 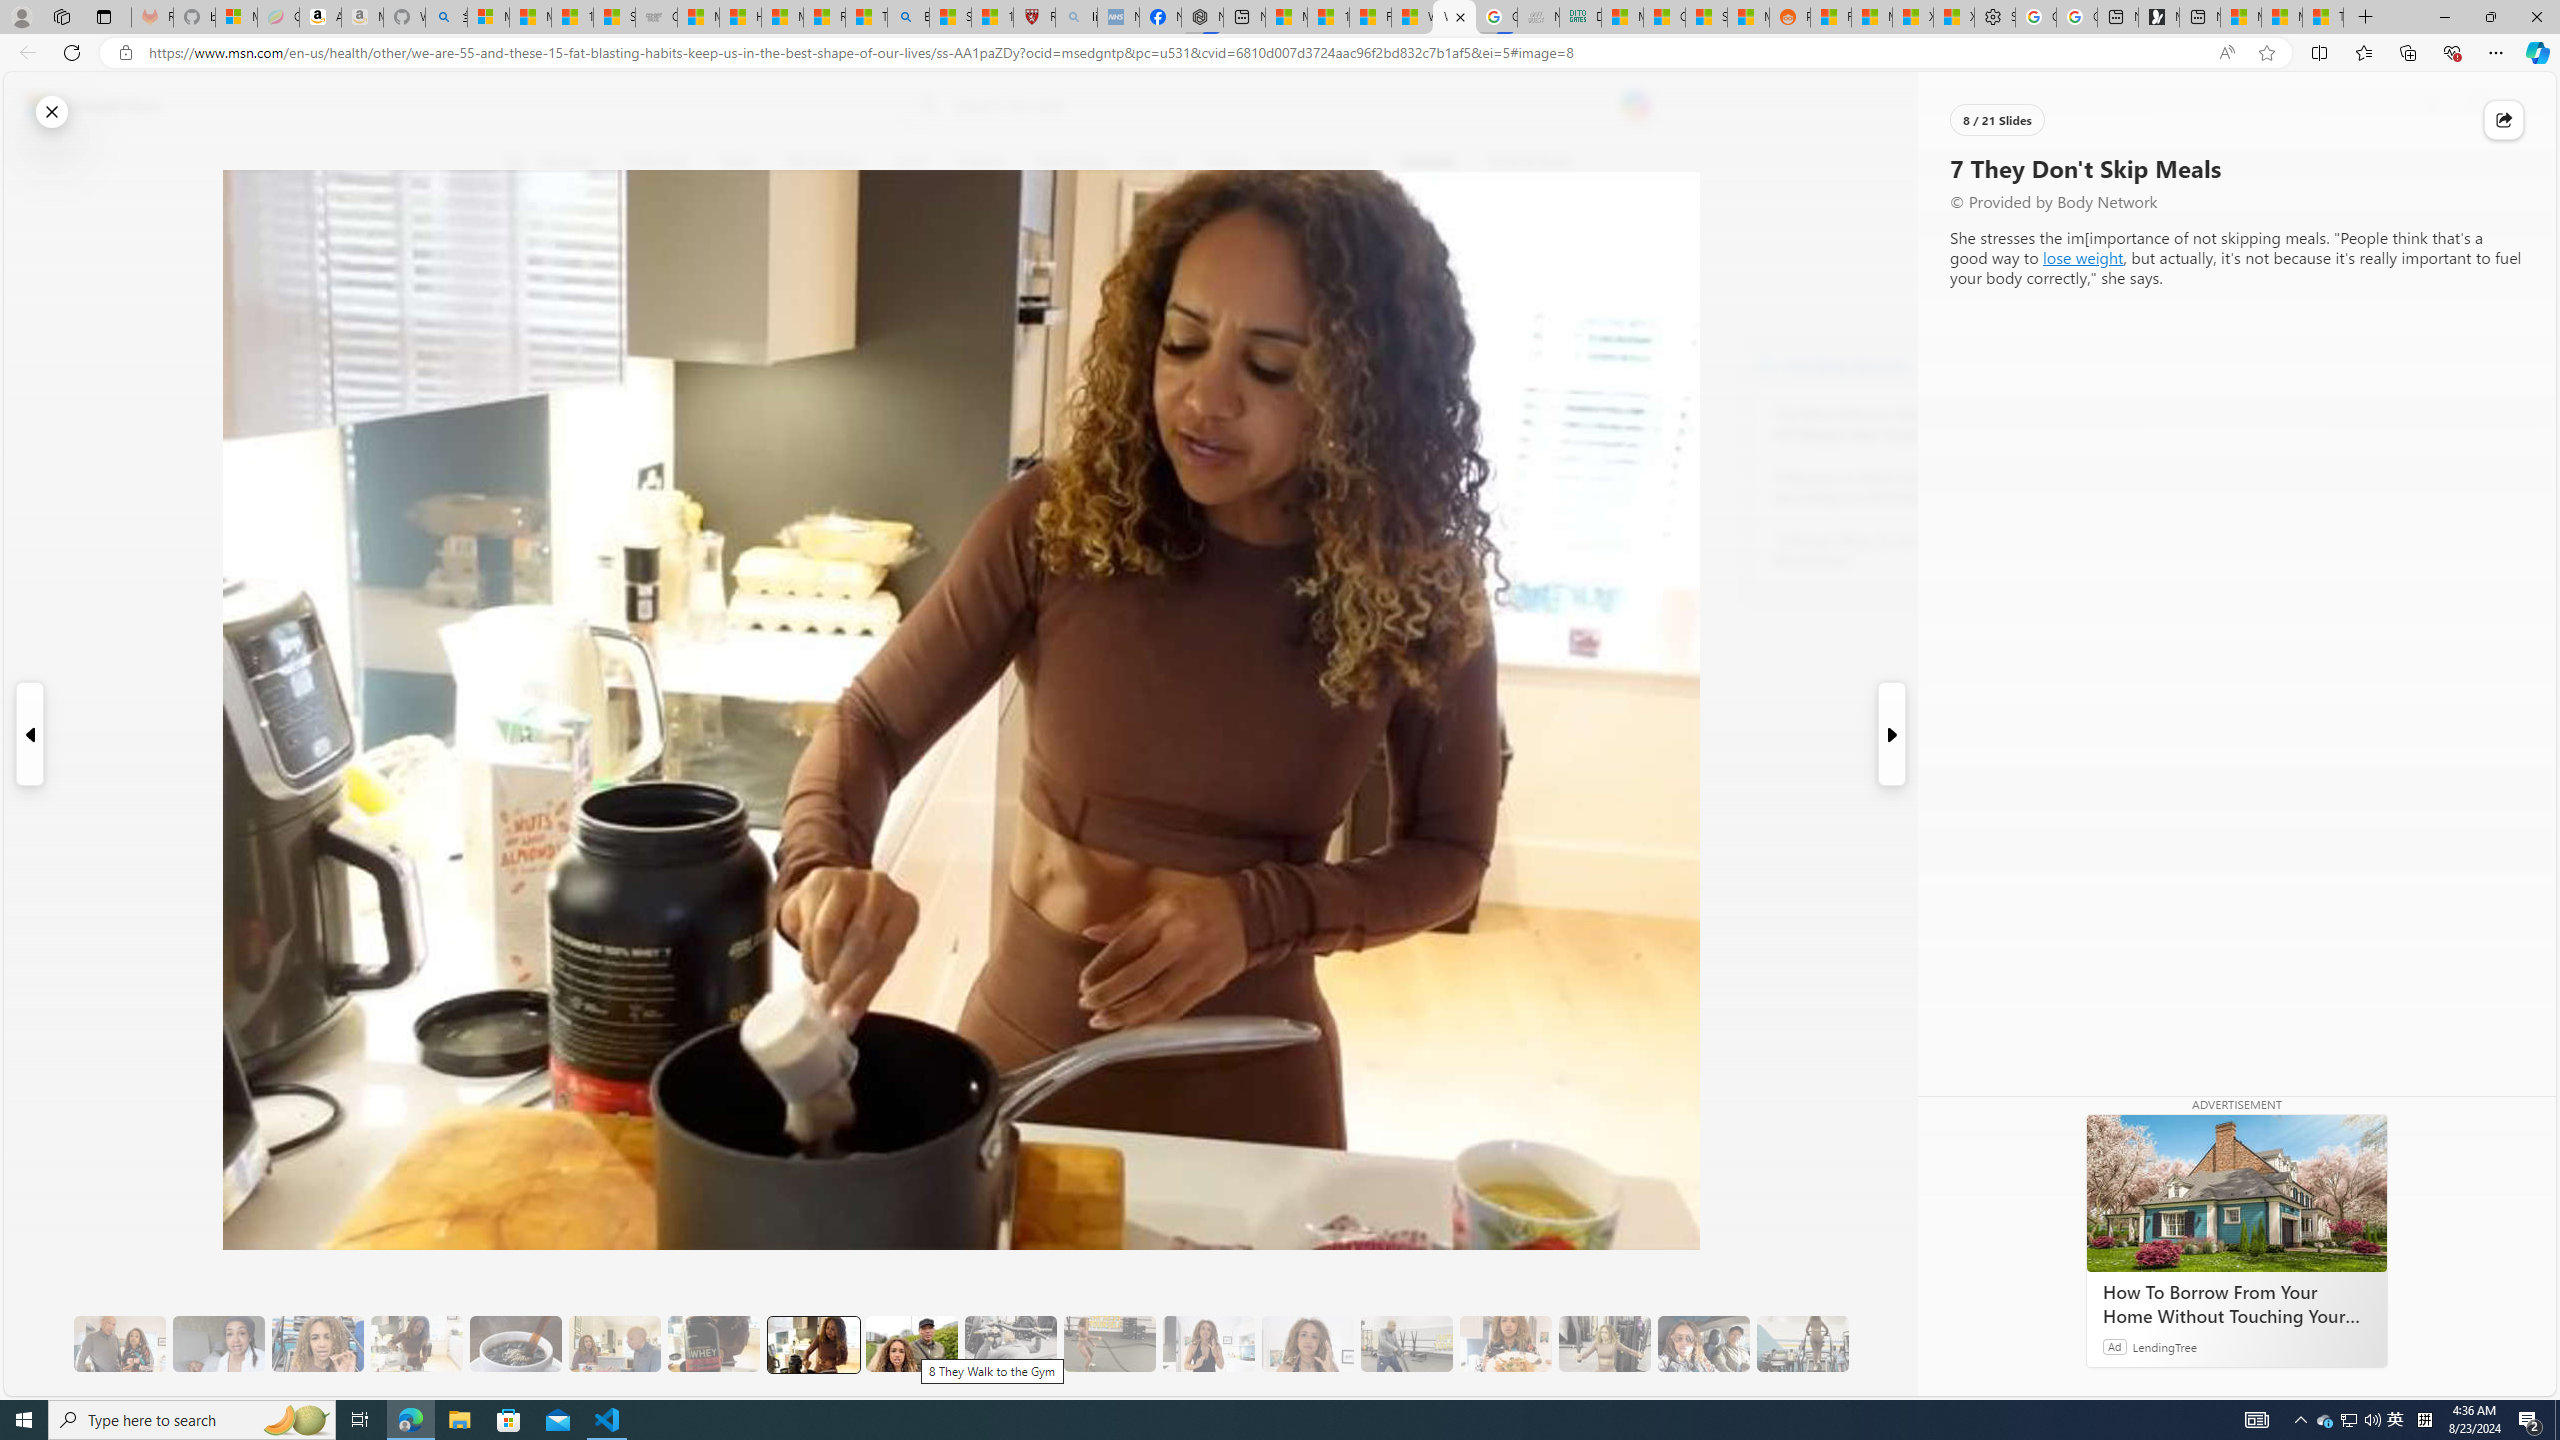 I want to click on Nordace - Nordace Siena Is Not An Ordinary Backpack, so click(x=1202, y=17).